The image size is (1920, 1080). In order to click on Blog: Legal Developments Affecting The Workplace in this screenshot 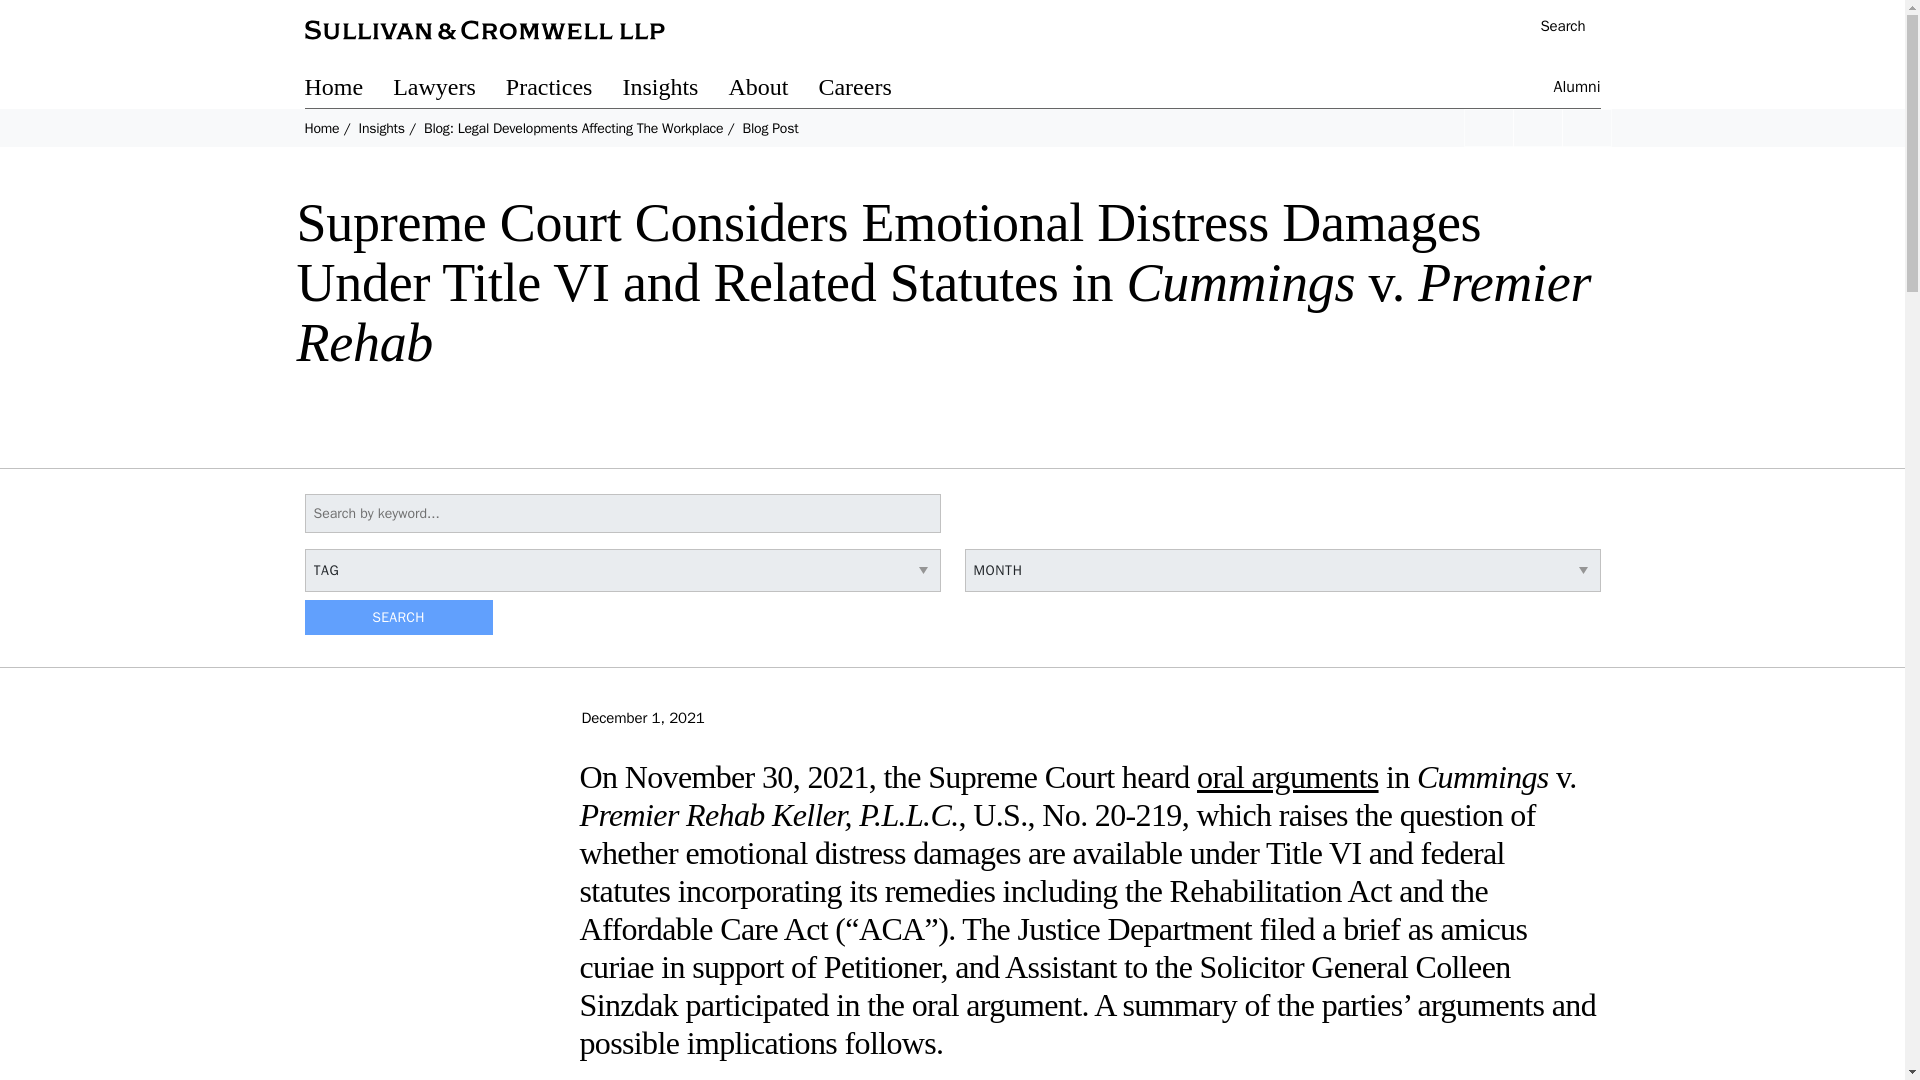, I will do `click(574, 128)`.